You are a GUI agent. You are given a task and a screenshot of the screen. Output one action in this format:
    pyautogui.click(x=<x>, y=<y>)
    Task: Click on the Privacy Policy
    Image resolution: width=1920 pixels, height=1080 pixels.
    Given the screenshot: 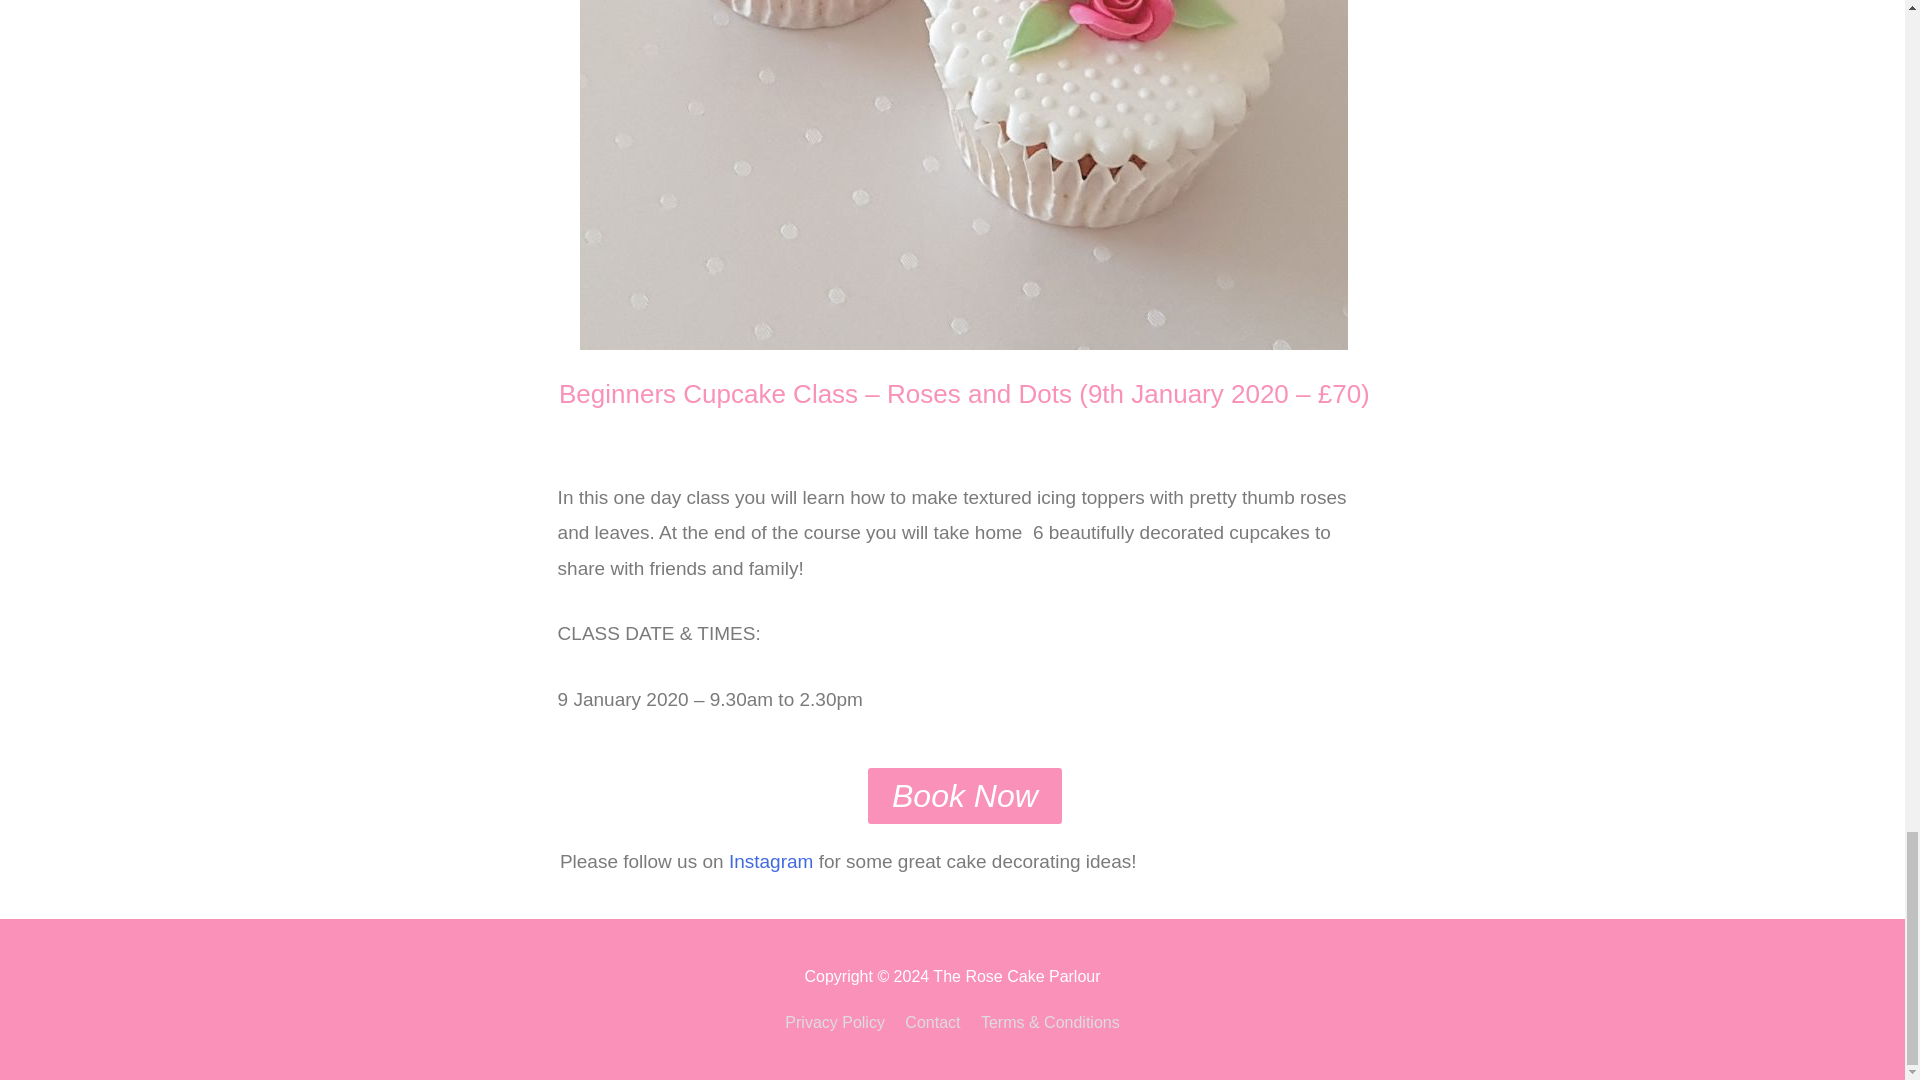 What is the action you would take?
    pyautogui.click(x=838, y=1022)
    